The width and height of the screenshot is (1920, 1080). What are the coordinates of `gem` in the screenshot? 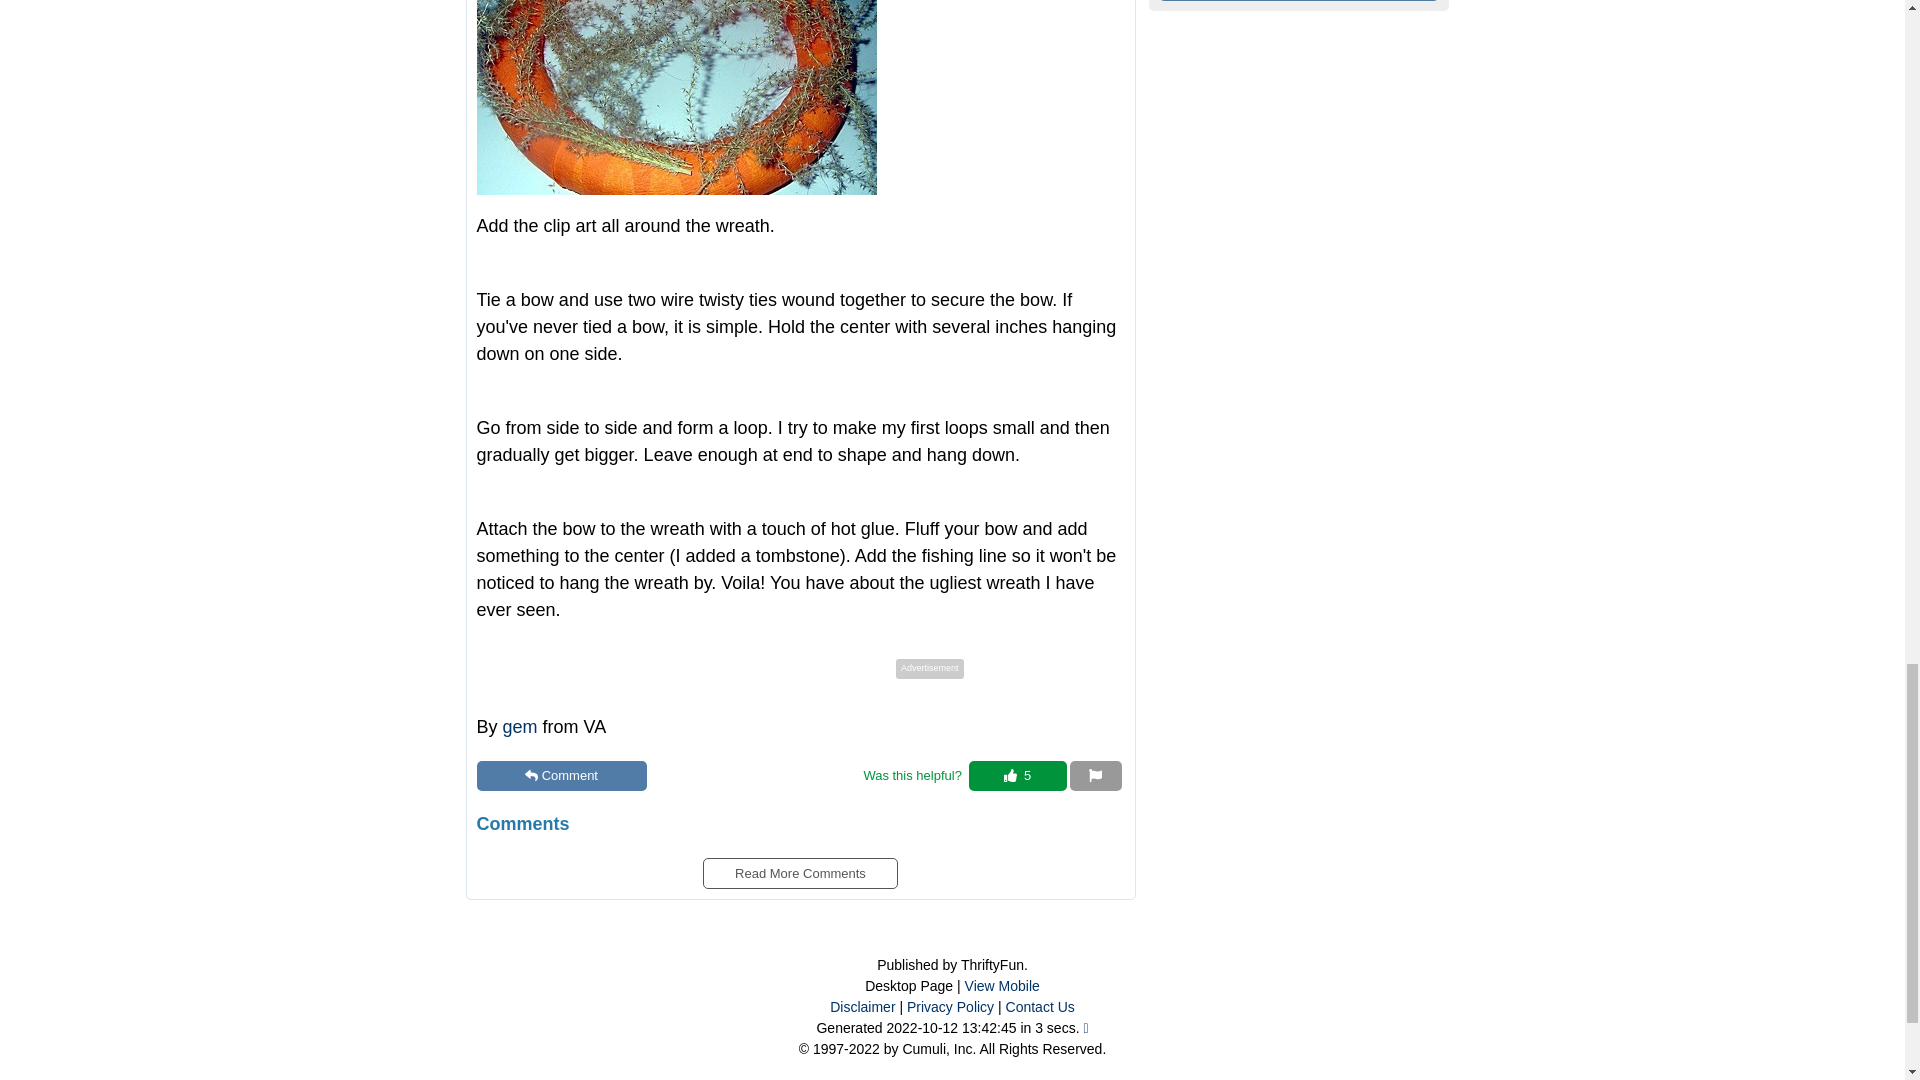 It's located at (520, 726).